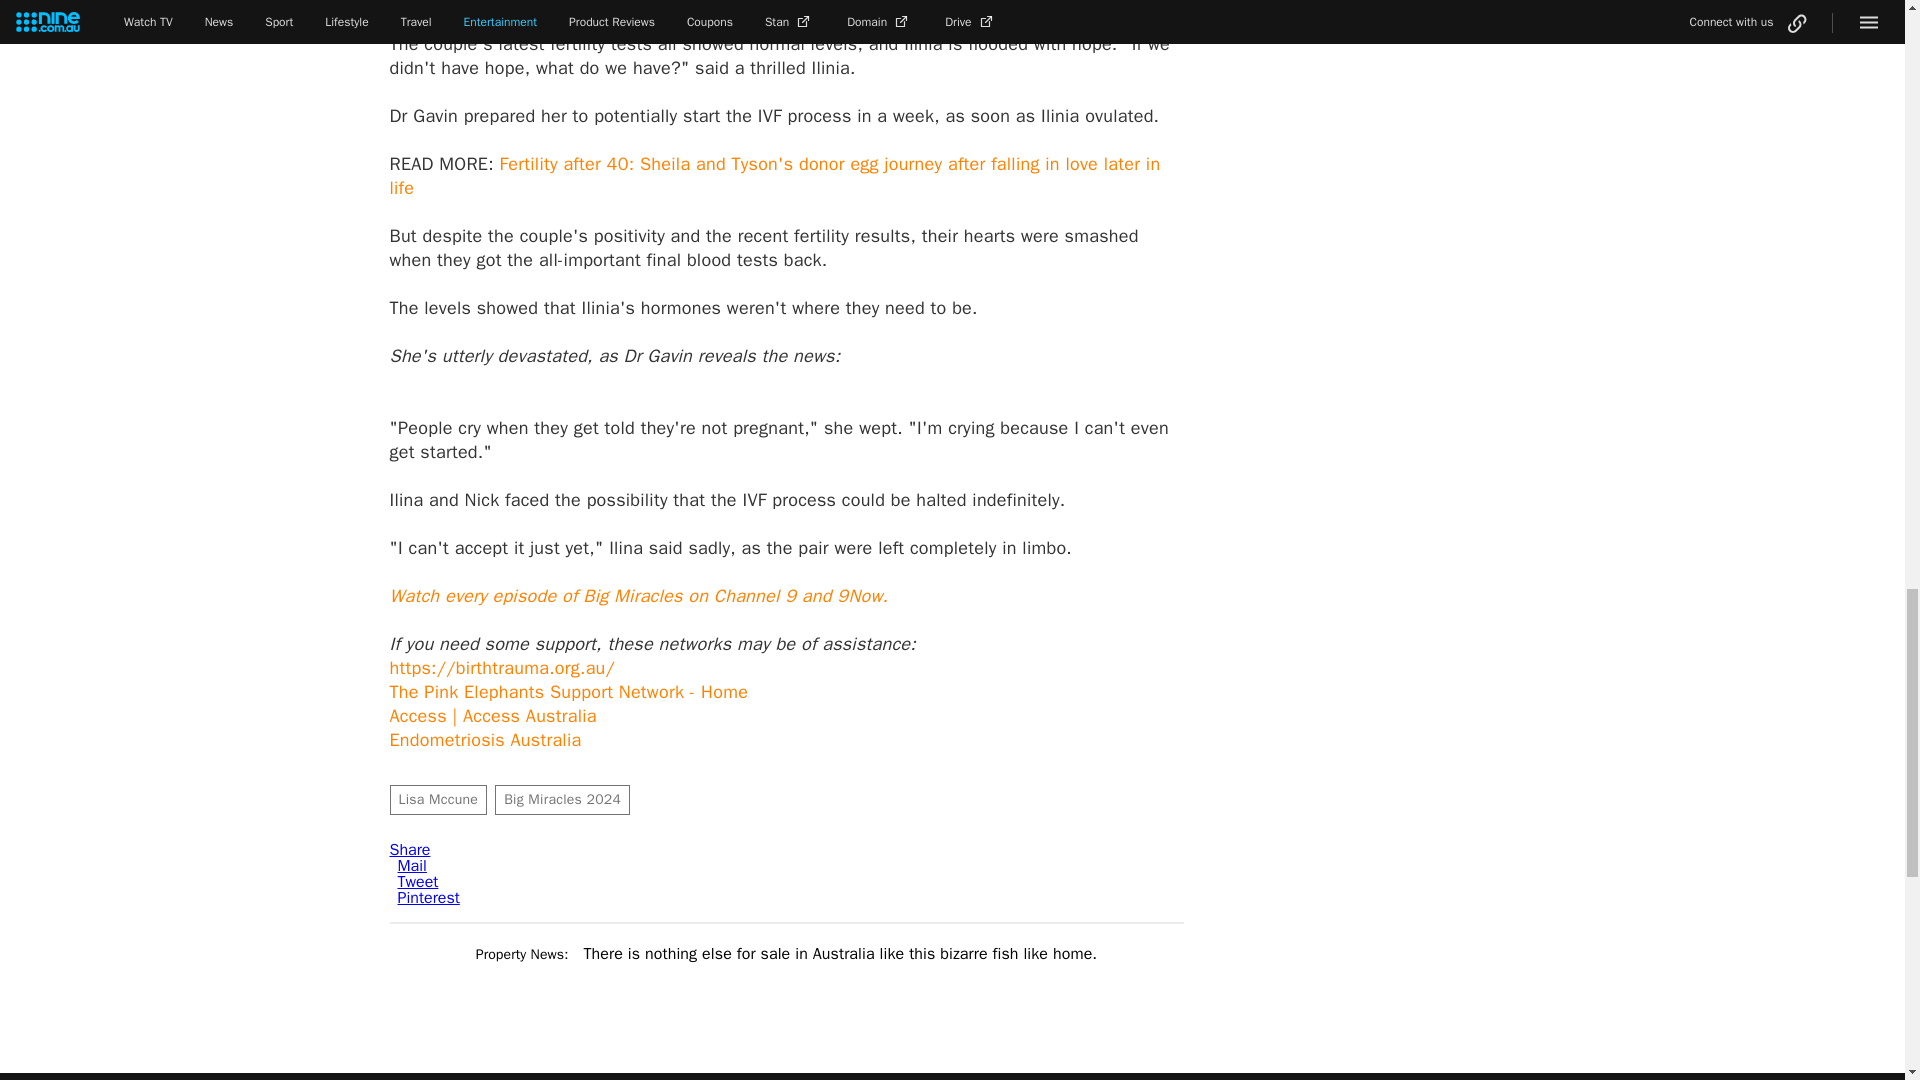  What do you see at coordinates (568, 692) in the screenshot?
I see `The Pink Elephants Support Network - Home` at bounding box center [568, 692].